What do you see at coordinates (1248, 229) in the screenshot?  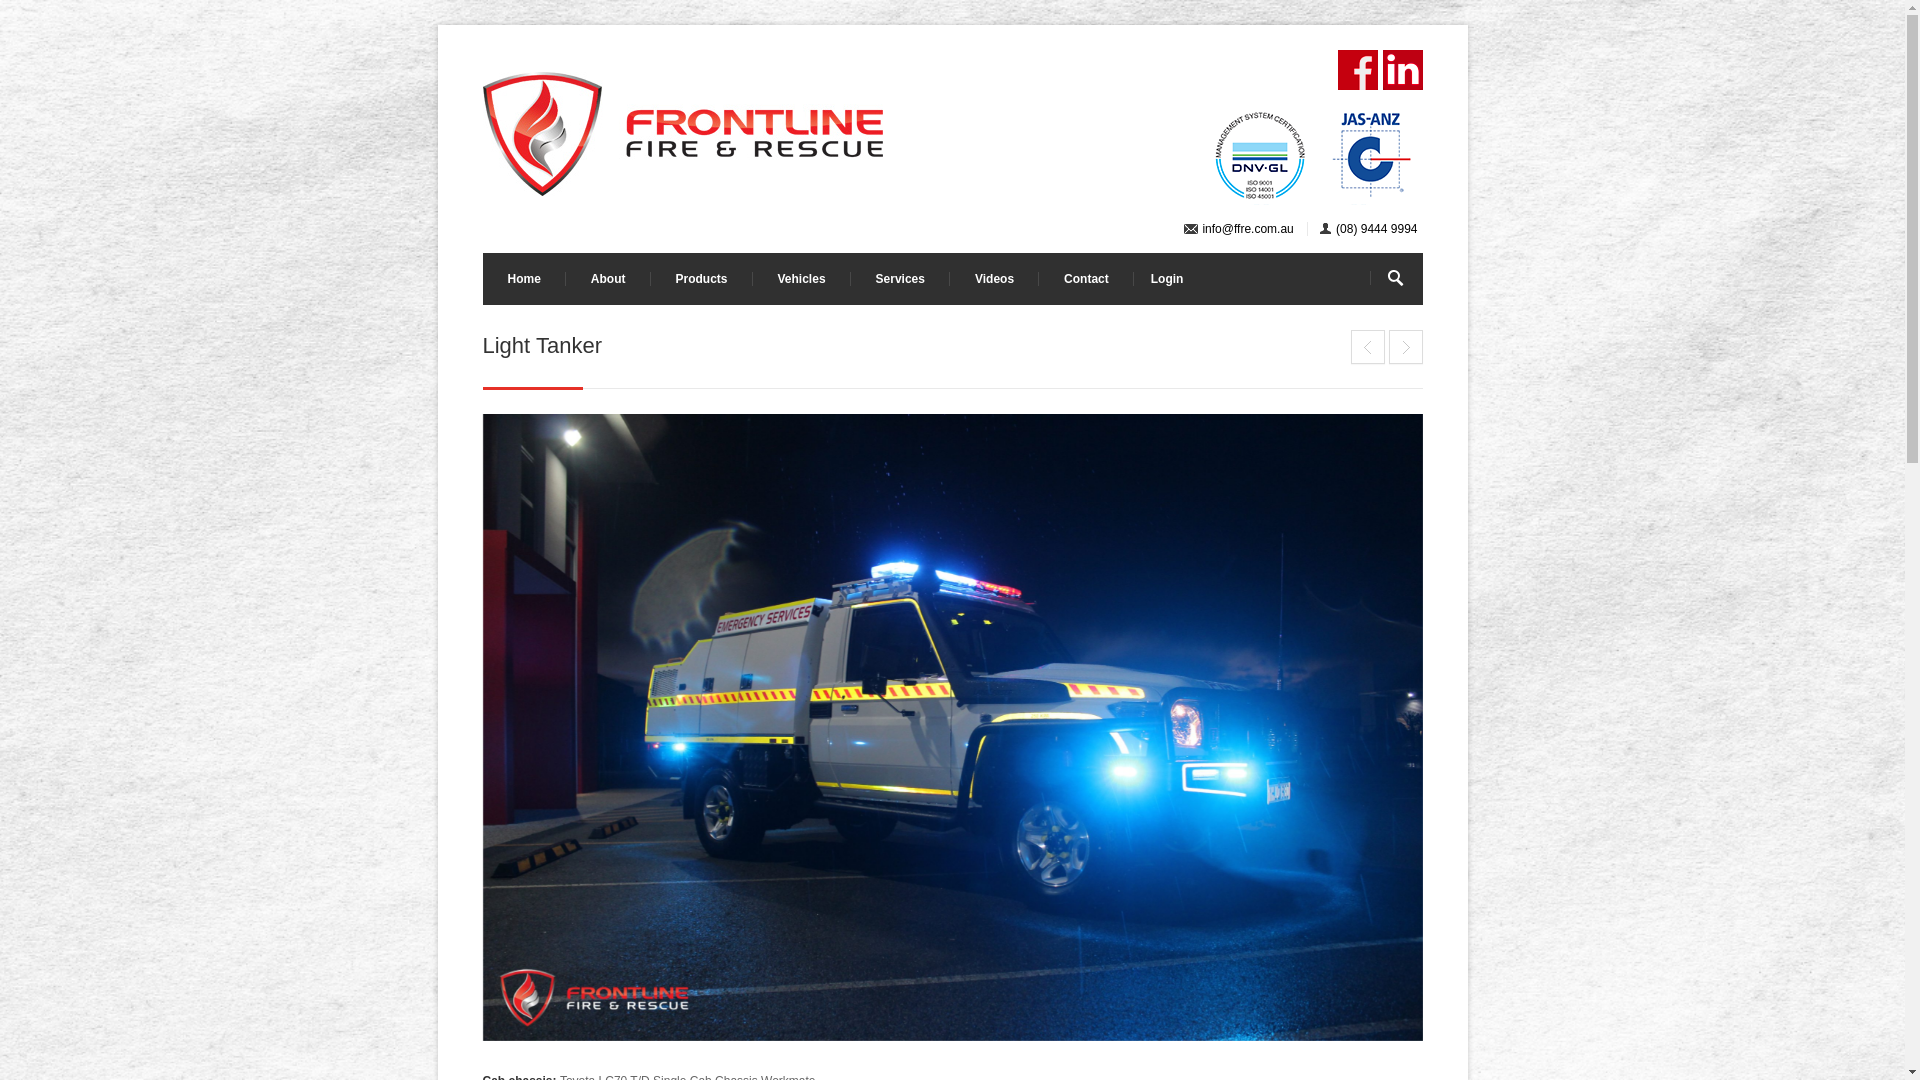 I see `info@ffre.com.au` at bounding box center [1248, 229].